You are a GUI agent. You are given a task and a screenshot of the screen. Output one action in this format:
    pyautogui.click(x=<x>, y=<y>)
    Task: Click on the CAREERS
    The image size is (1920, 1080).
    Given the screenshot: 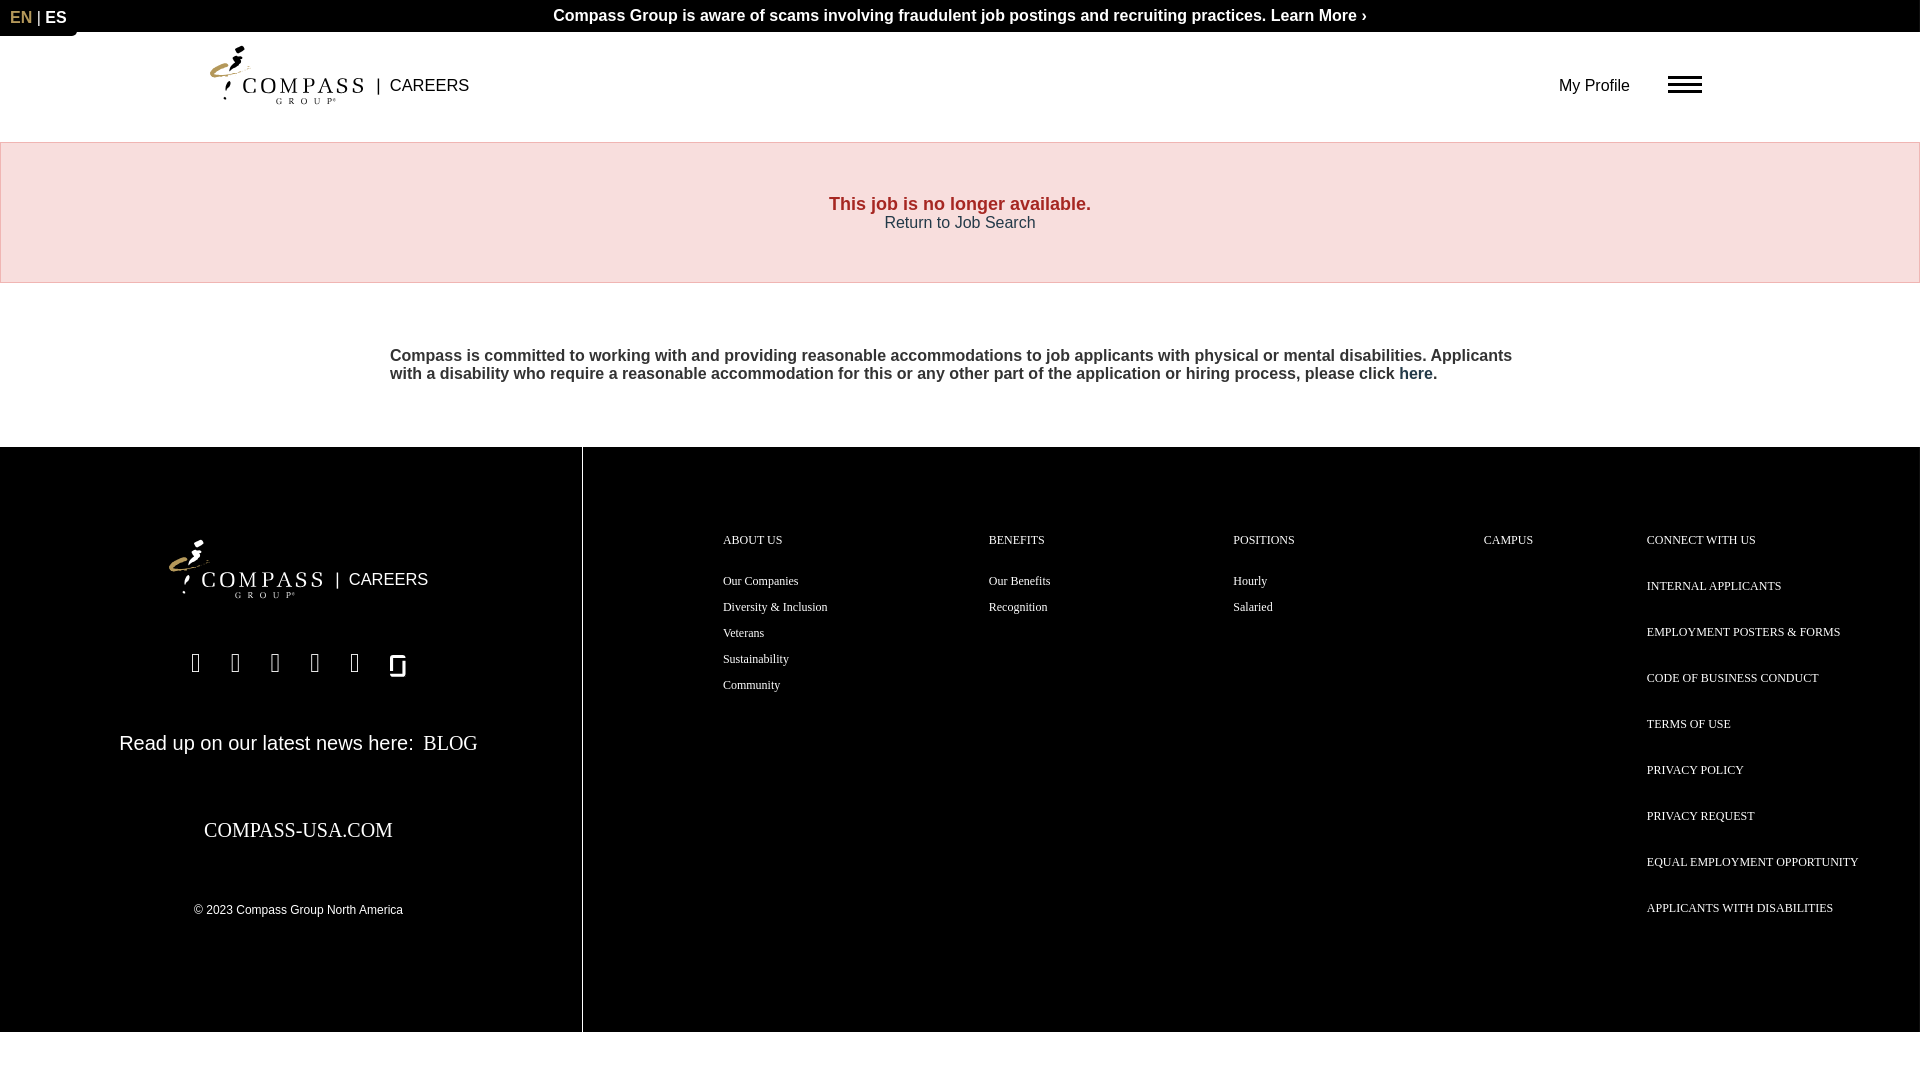 What is the action you would take?
    pyautogui.click(x=298, y=570)
    